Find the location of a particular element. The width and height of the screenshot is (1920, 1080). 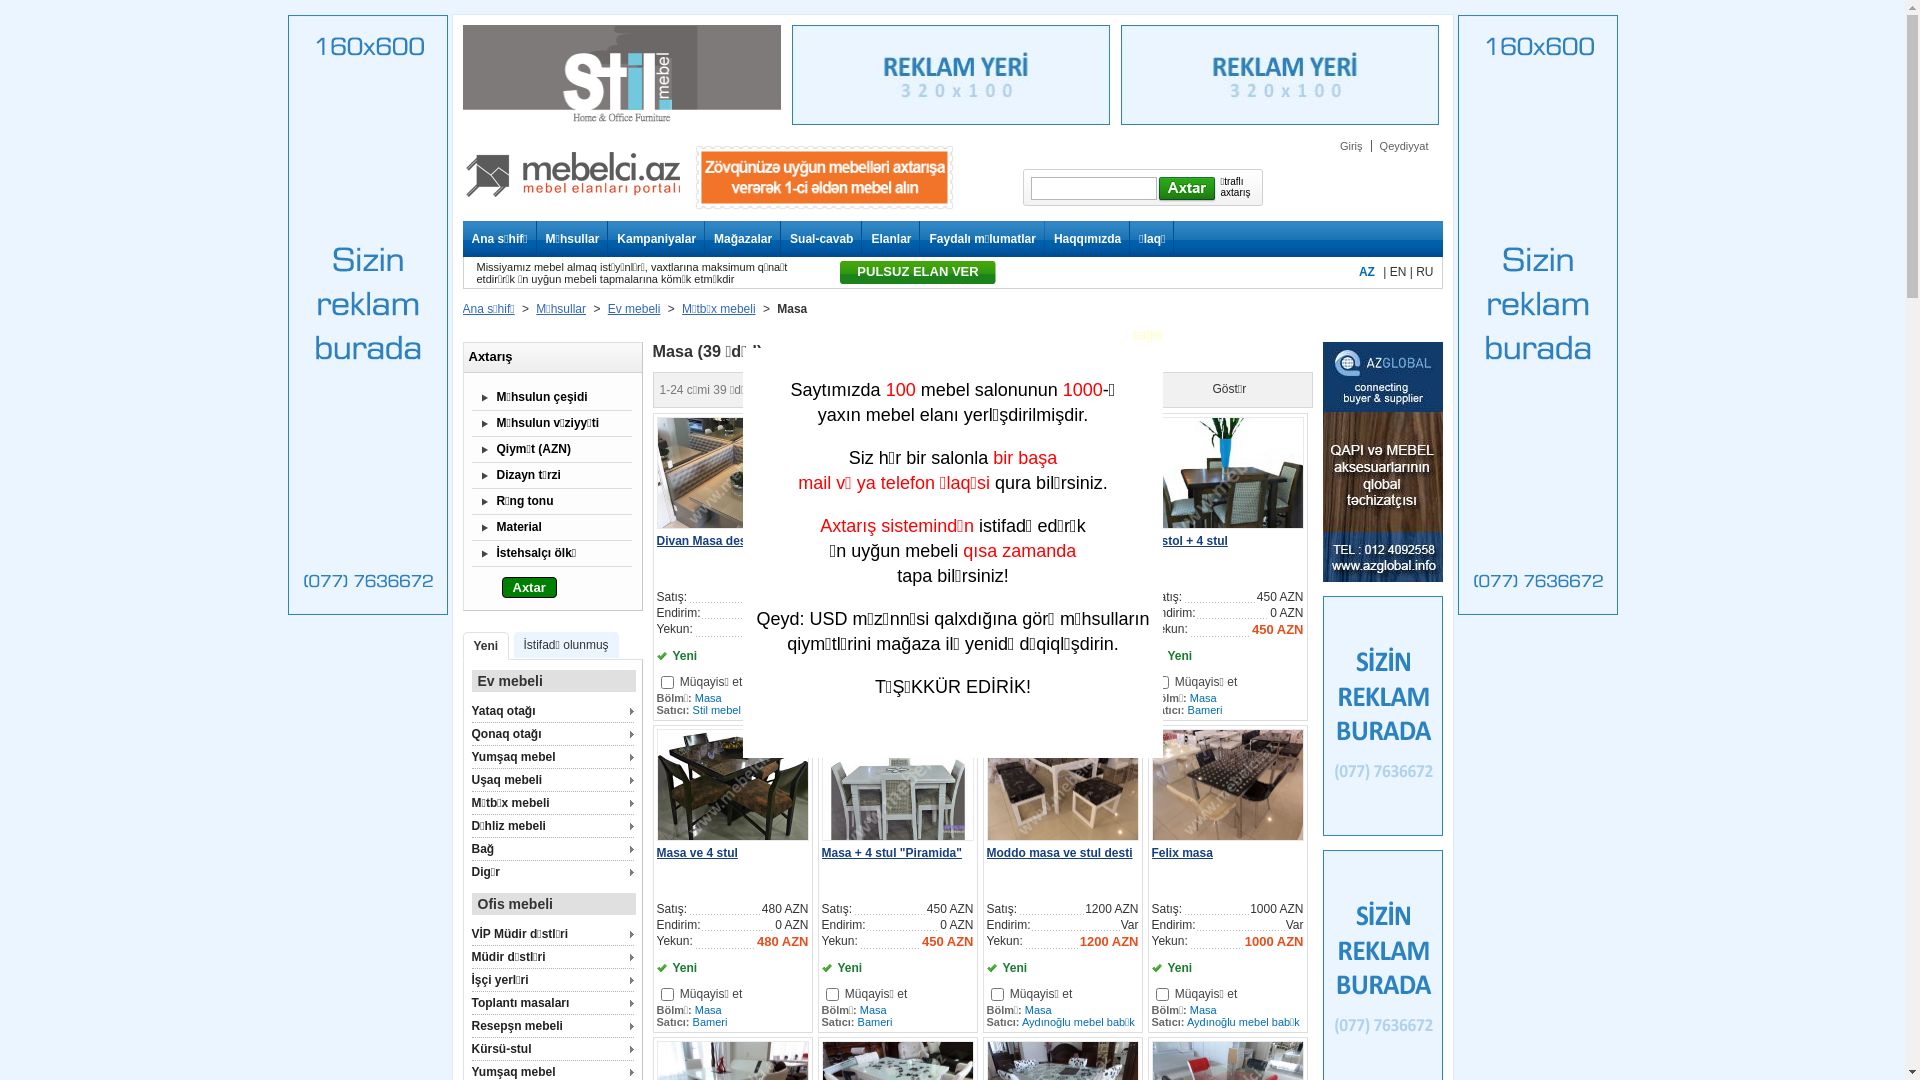

Masa is located at coordinates (708, 1010).